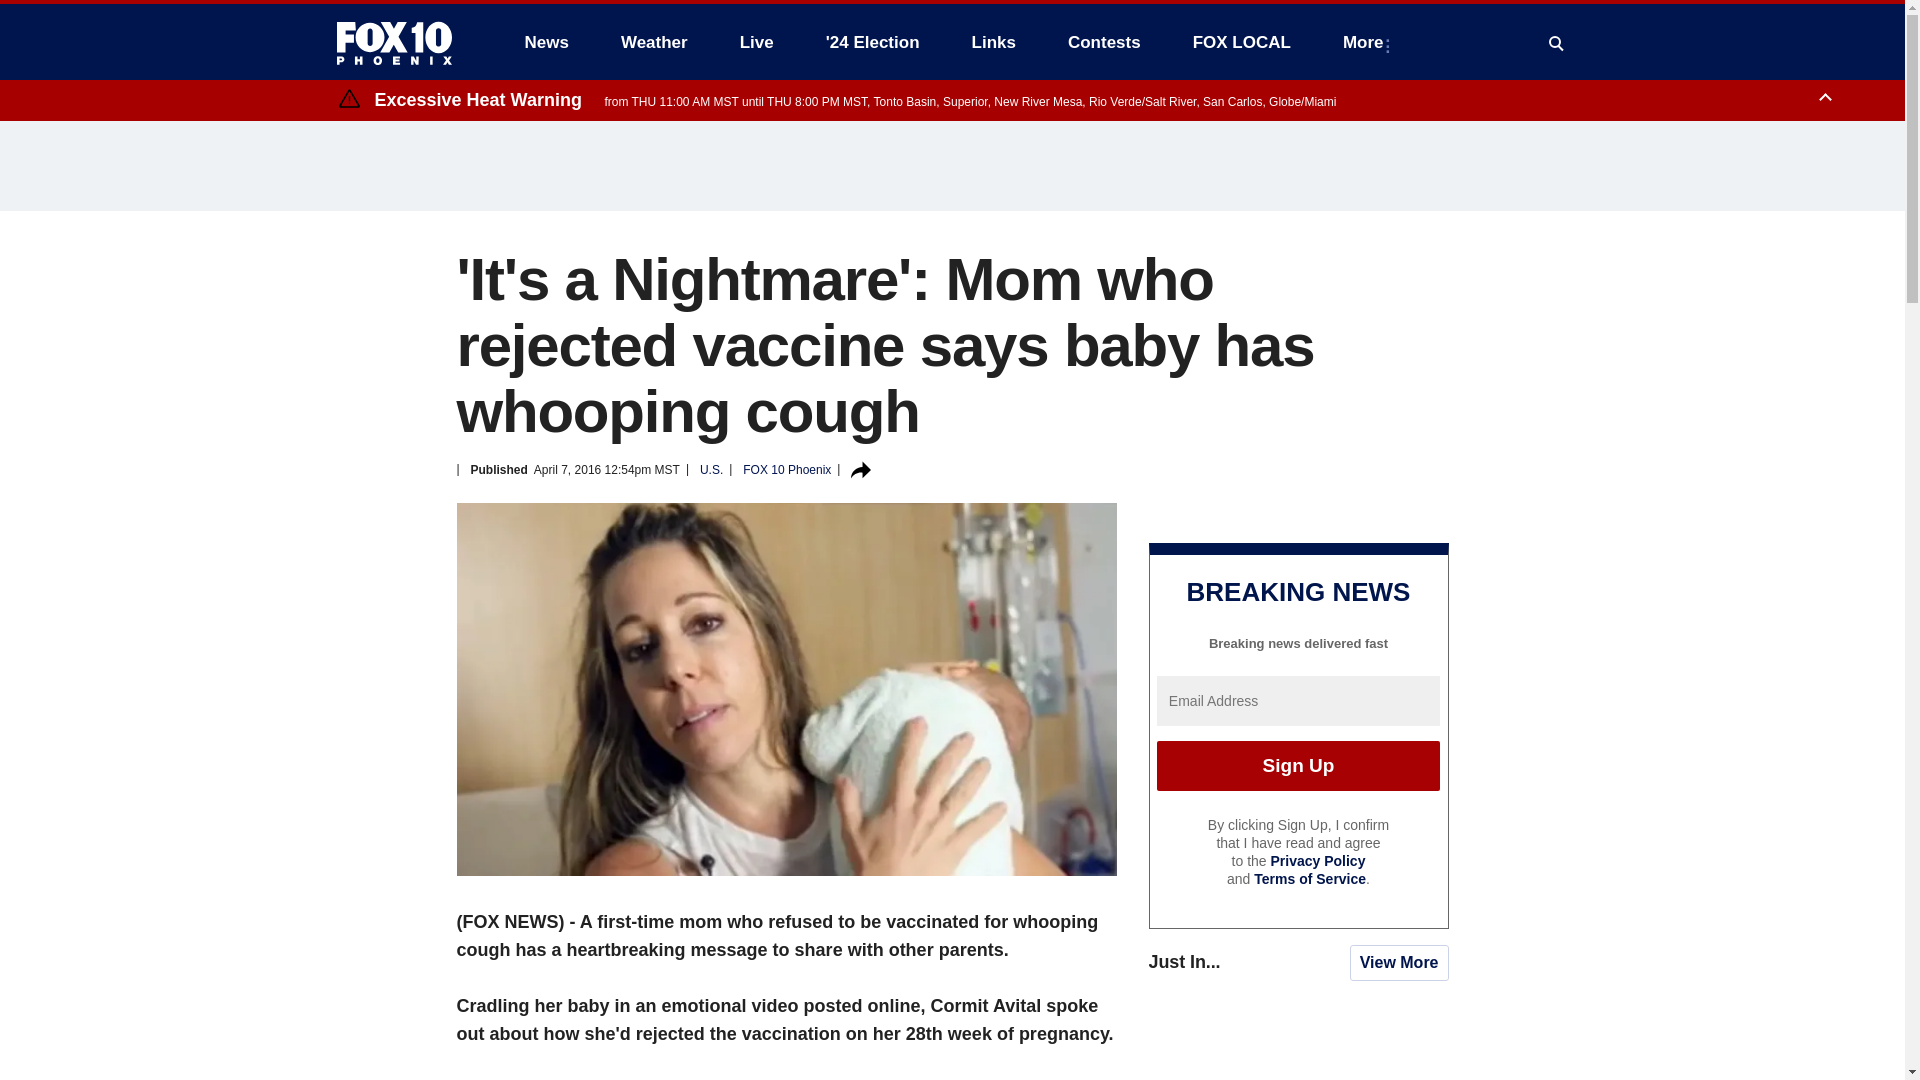  Describe the element at coordinates (1104, 42) in the screenshot. I see `Contests` at that location.